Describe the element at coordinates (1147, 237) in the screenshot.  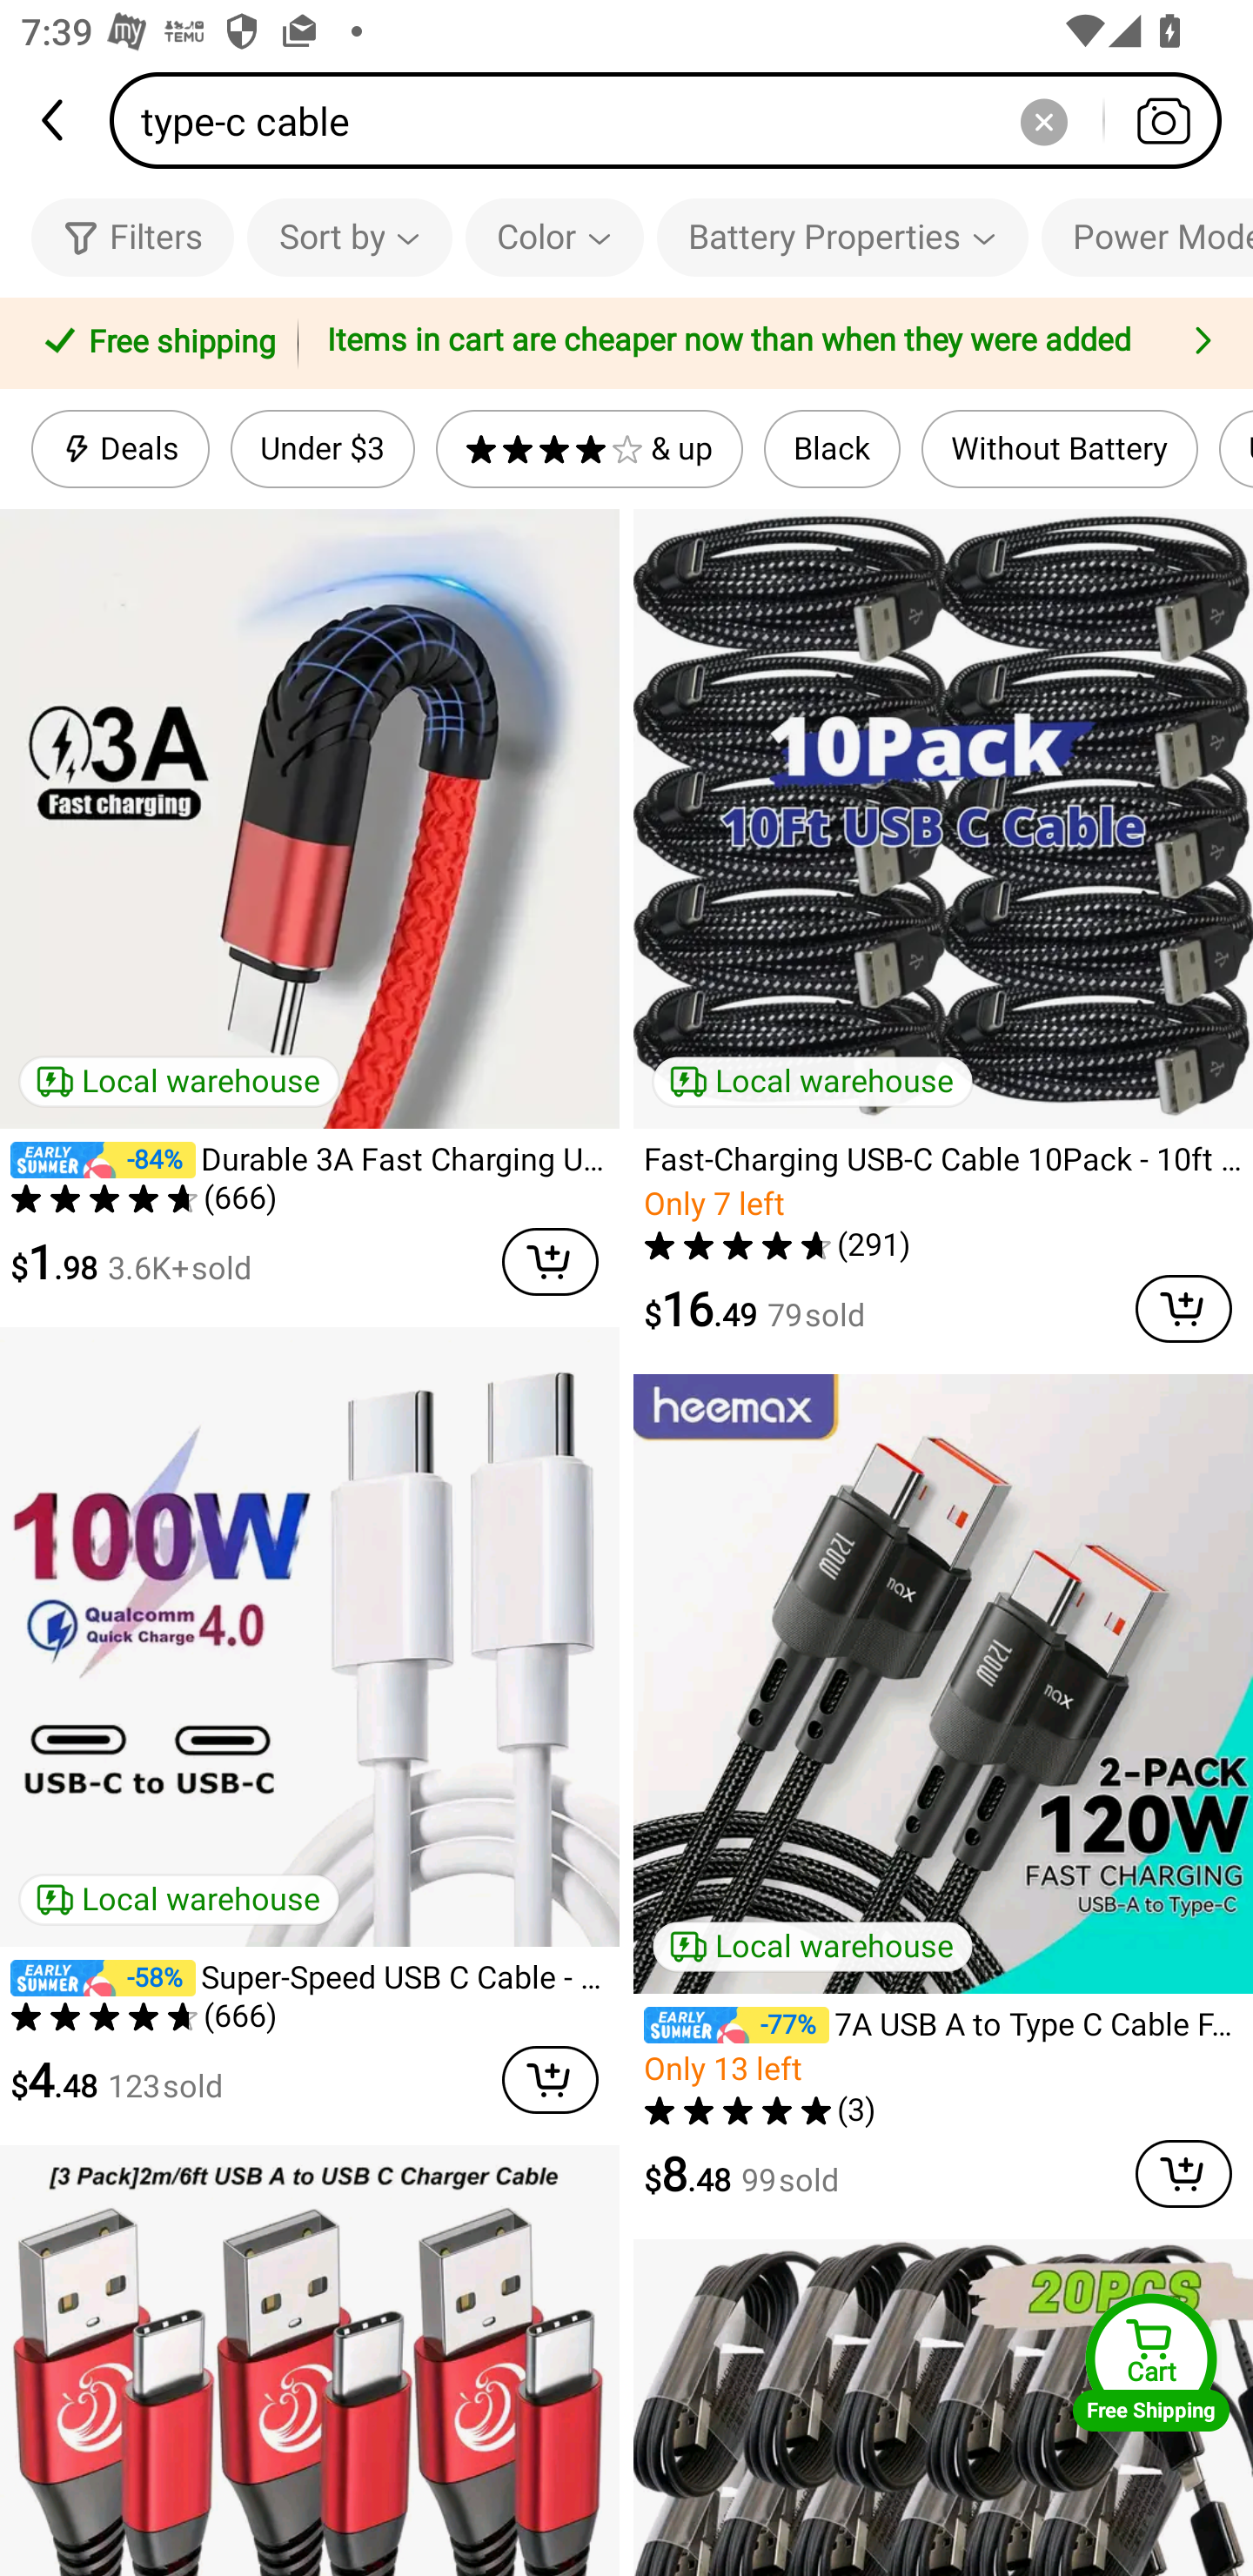
I see `Power Mode` at that location.